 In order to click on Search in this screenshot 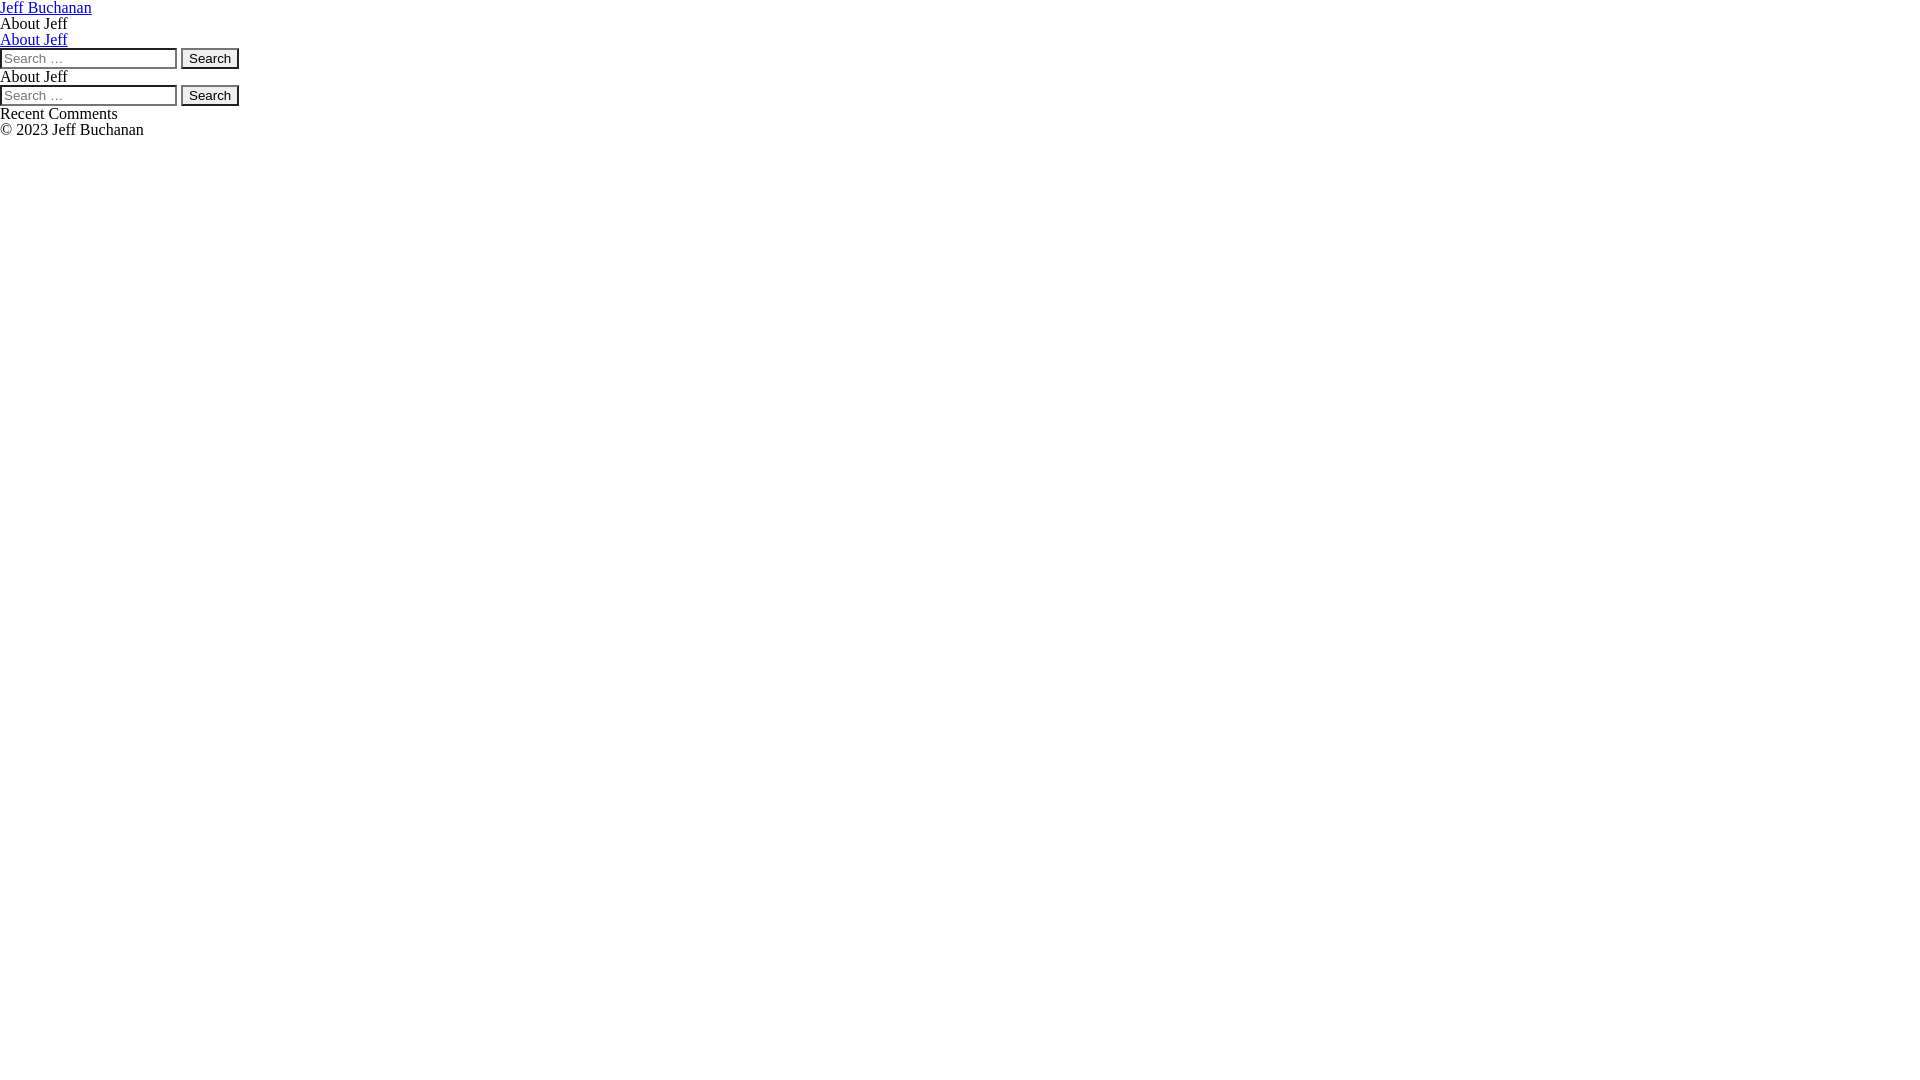, I will do `click(210, 96)`.